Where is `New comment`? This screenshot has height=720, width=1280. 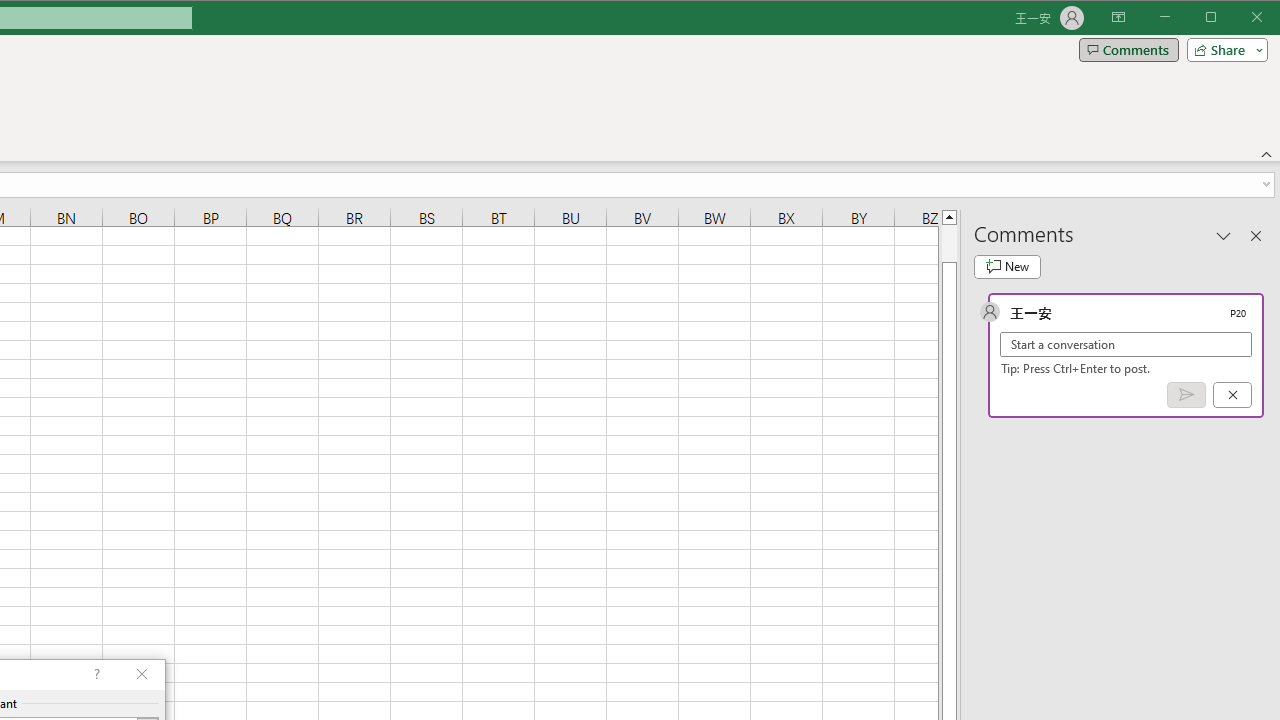
New comment is located at coordinates (1007, 266).